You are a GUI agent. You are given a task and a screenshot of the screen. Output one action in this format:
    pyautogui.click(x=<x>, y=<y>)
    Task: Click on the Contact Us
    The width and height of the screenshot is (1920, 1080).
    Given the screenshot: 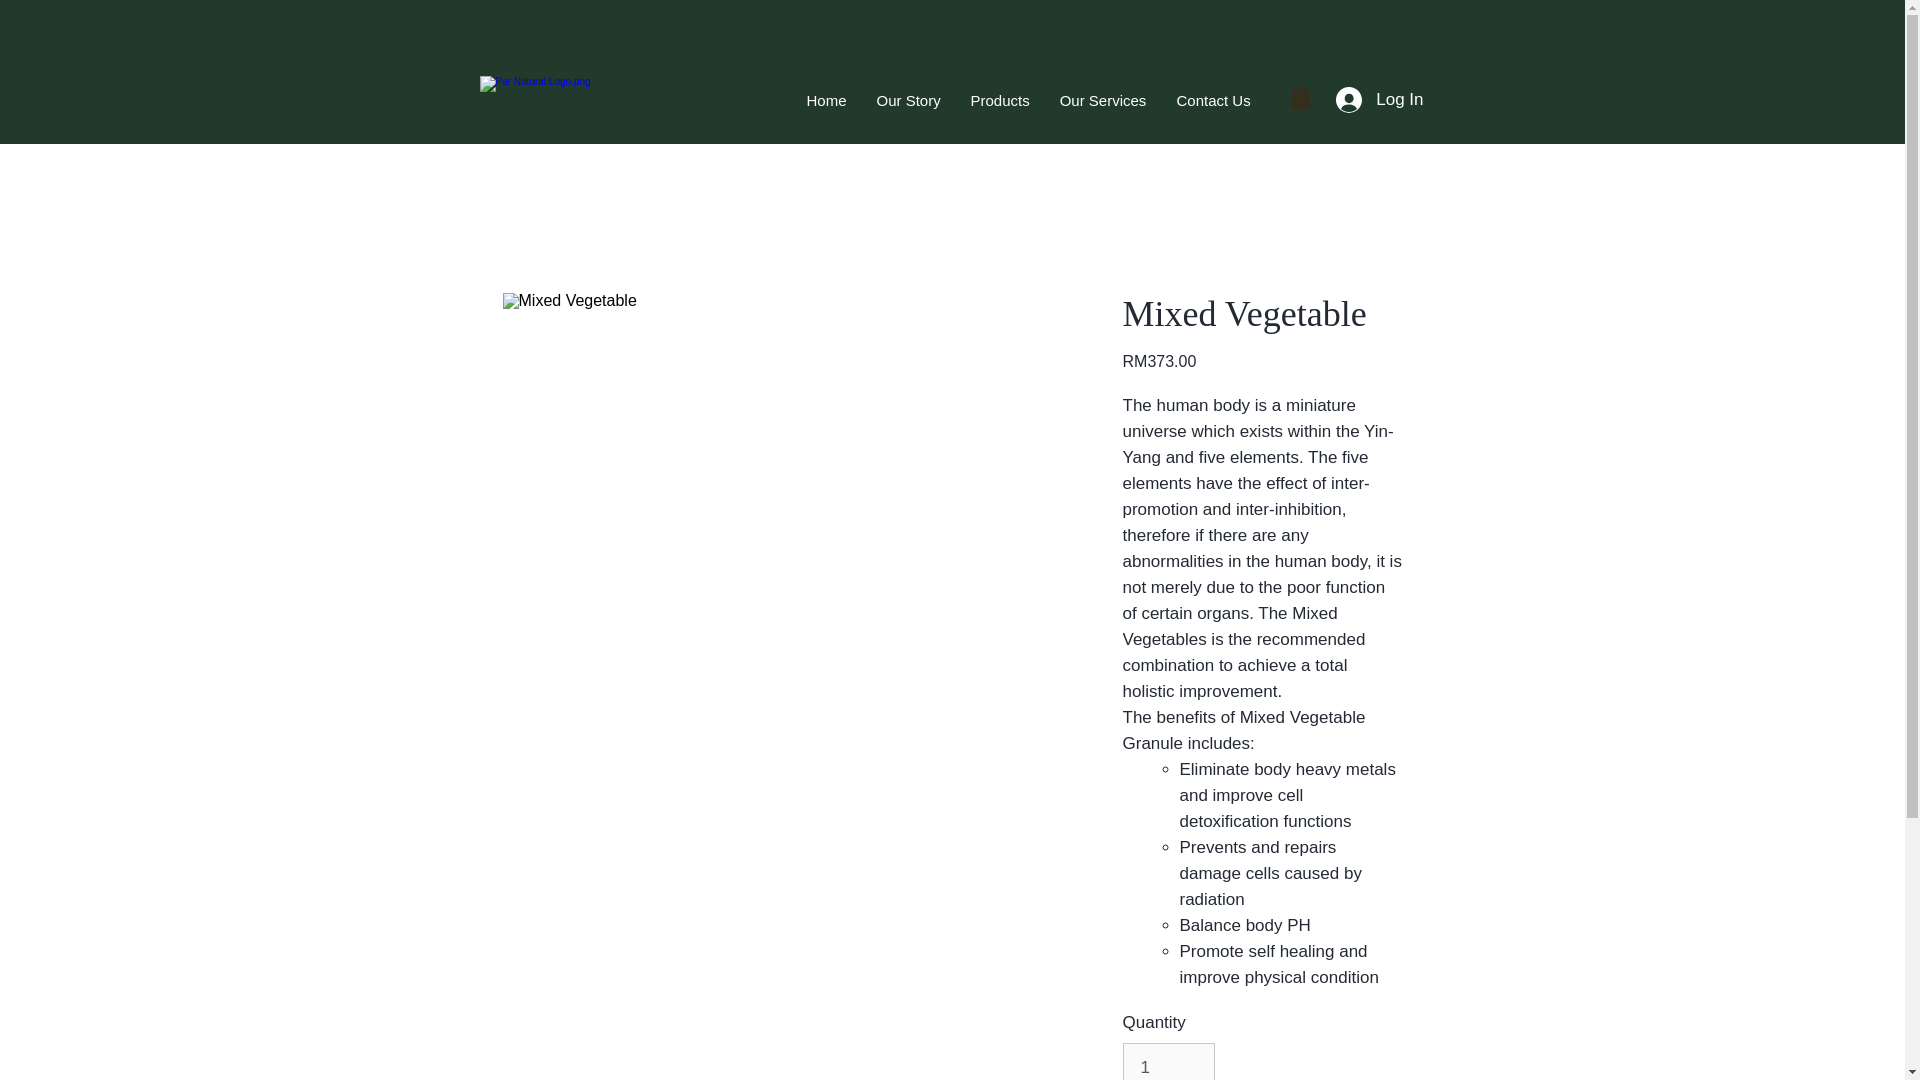 What is the action you would take?
    pyautogui.click(x=1213, y=100)
    